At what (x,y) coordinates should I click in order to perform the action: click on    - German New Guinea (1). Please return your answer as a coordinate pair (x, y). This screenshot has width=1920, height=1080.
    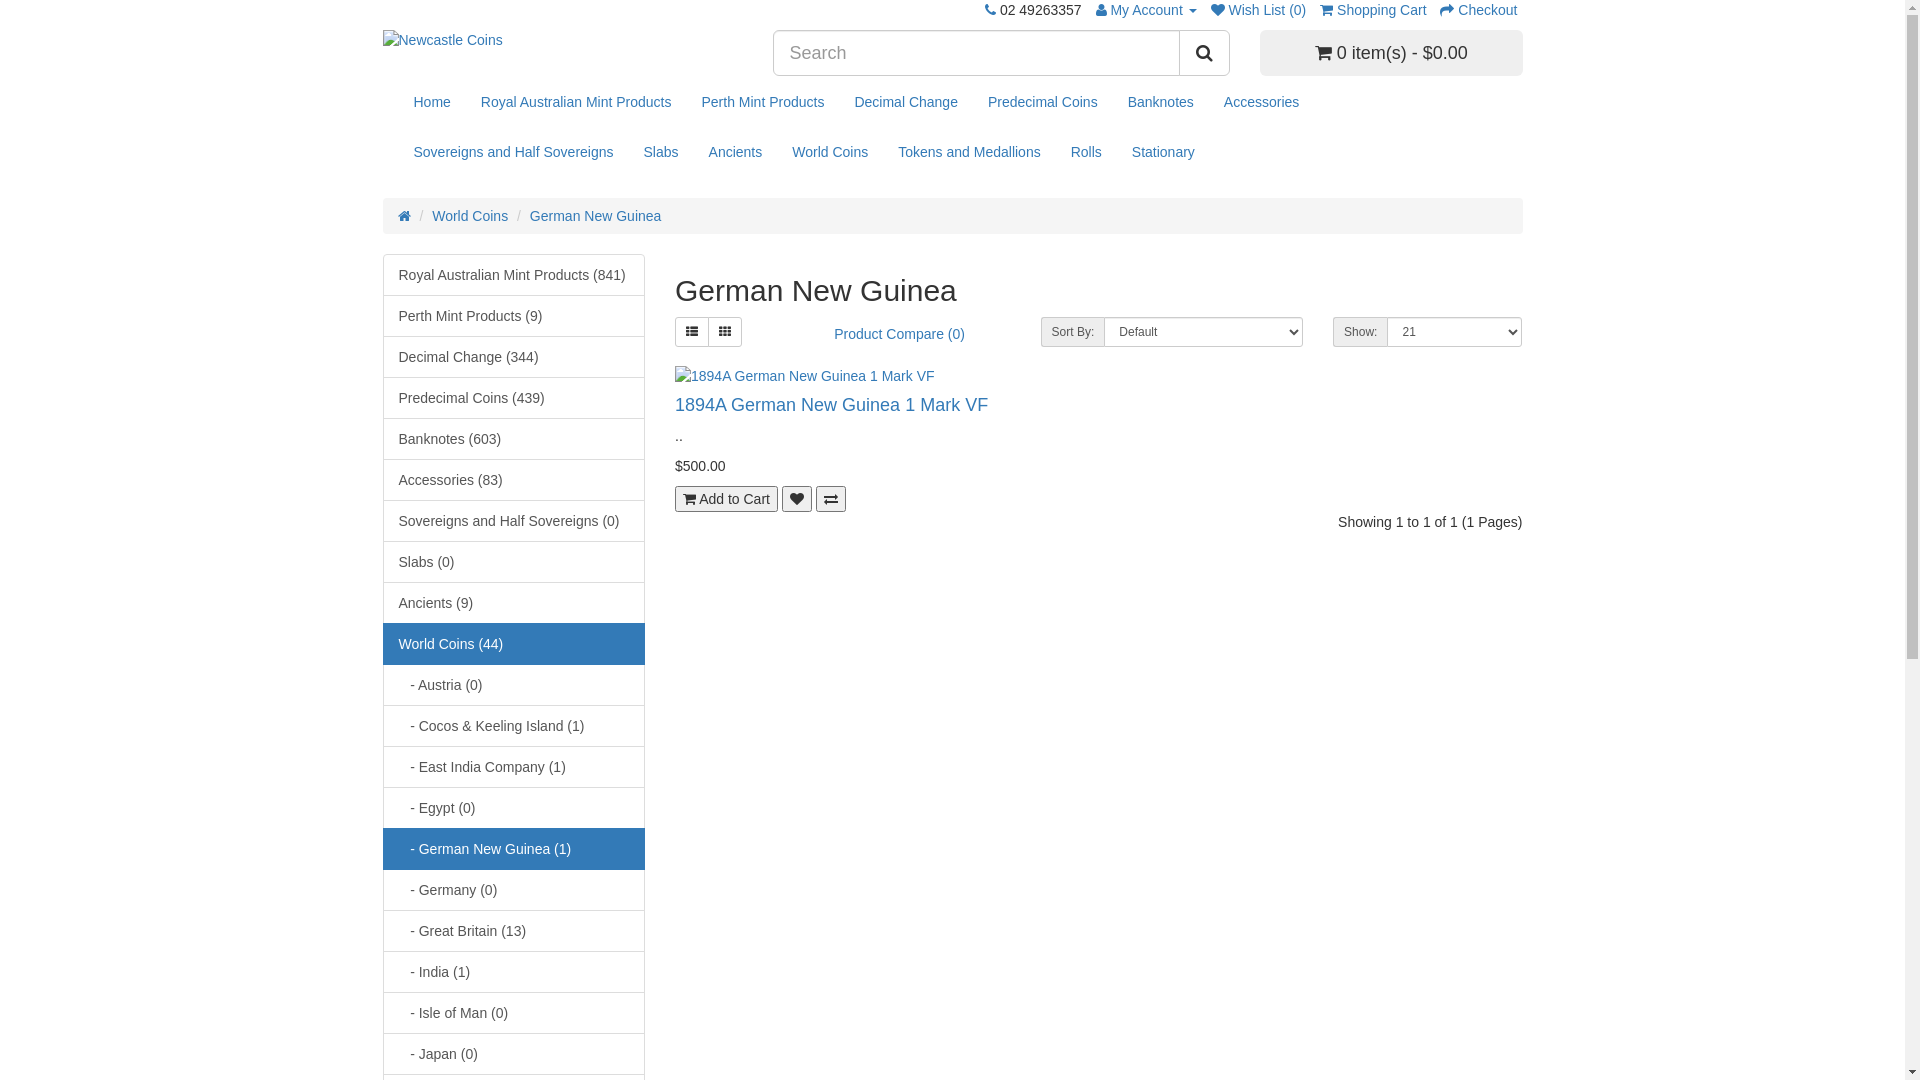
    Looking at the image, I should click on (514, 849).